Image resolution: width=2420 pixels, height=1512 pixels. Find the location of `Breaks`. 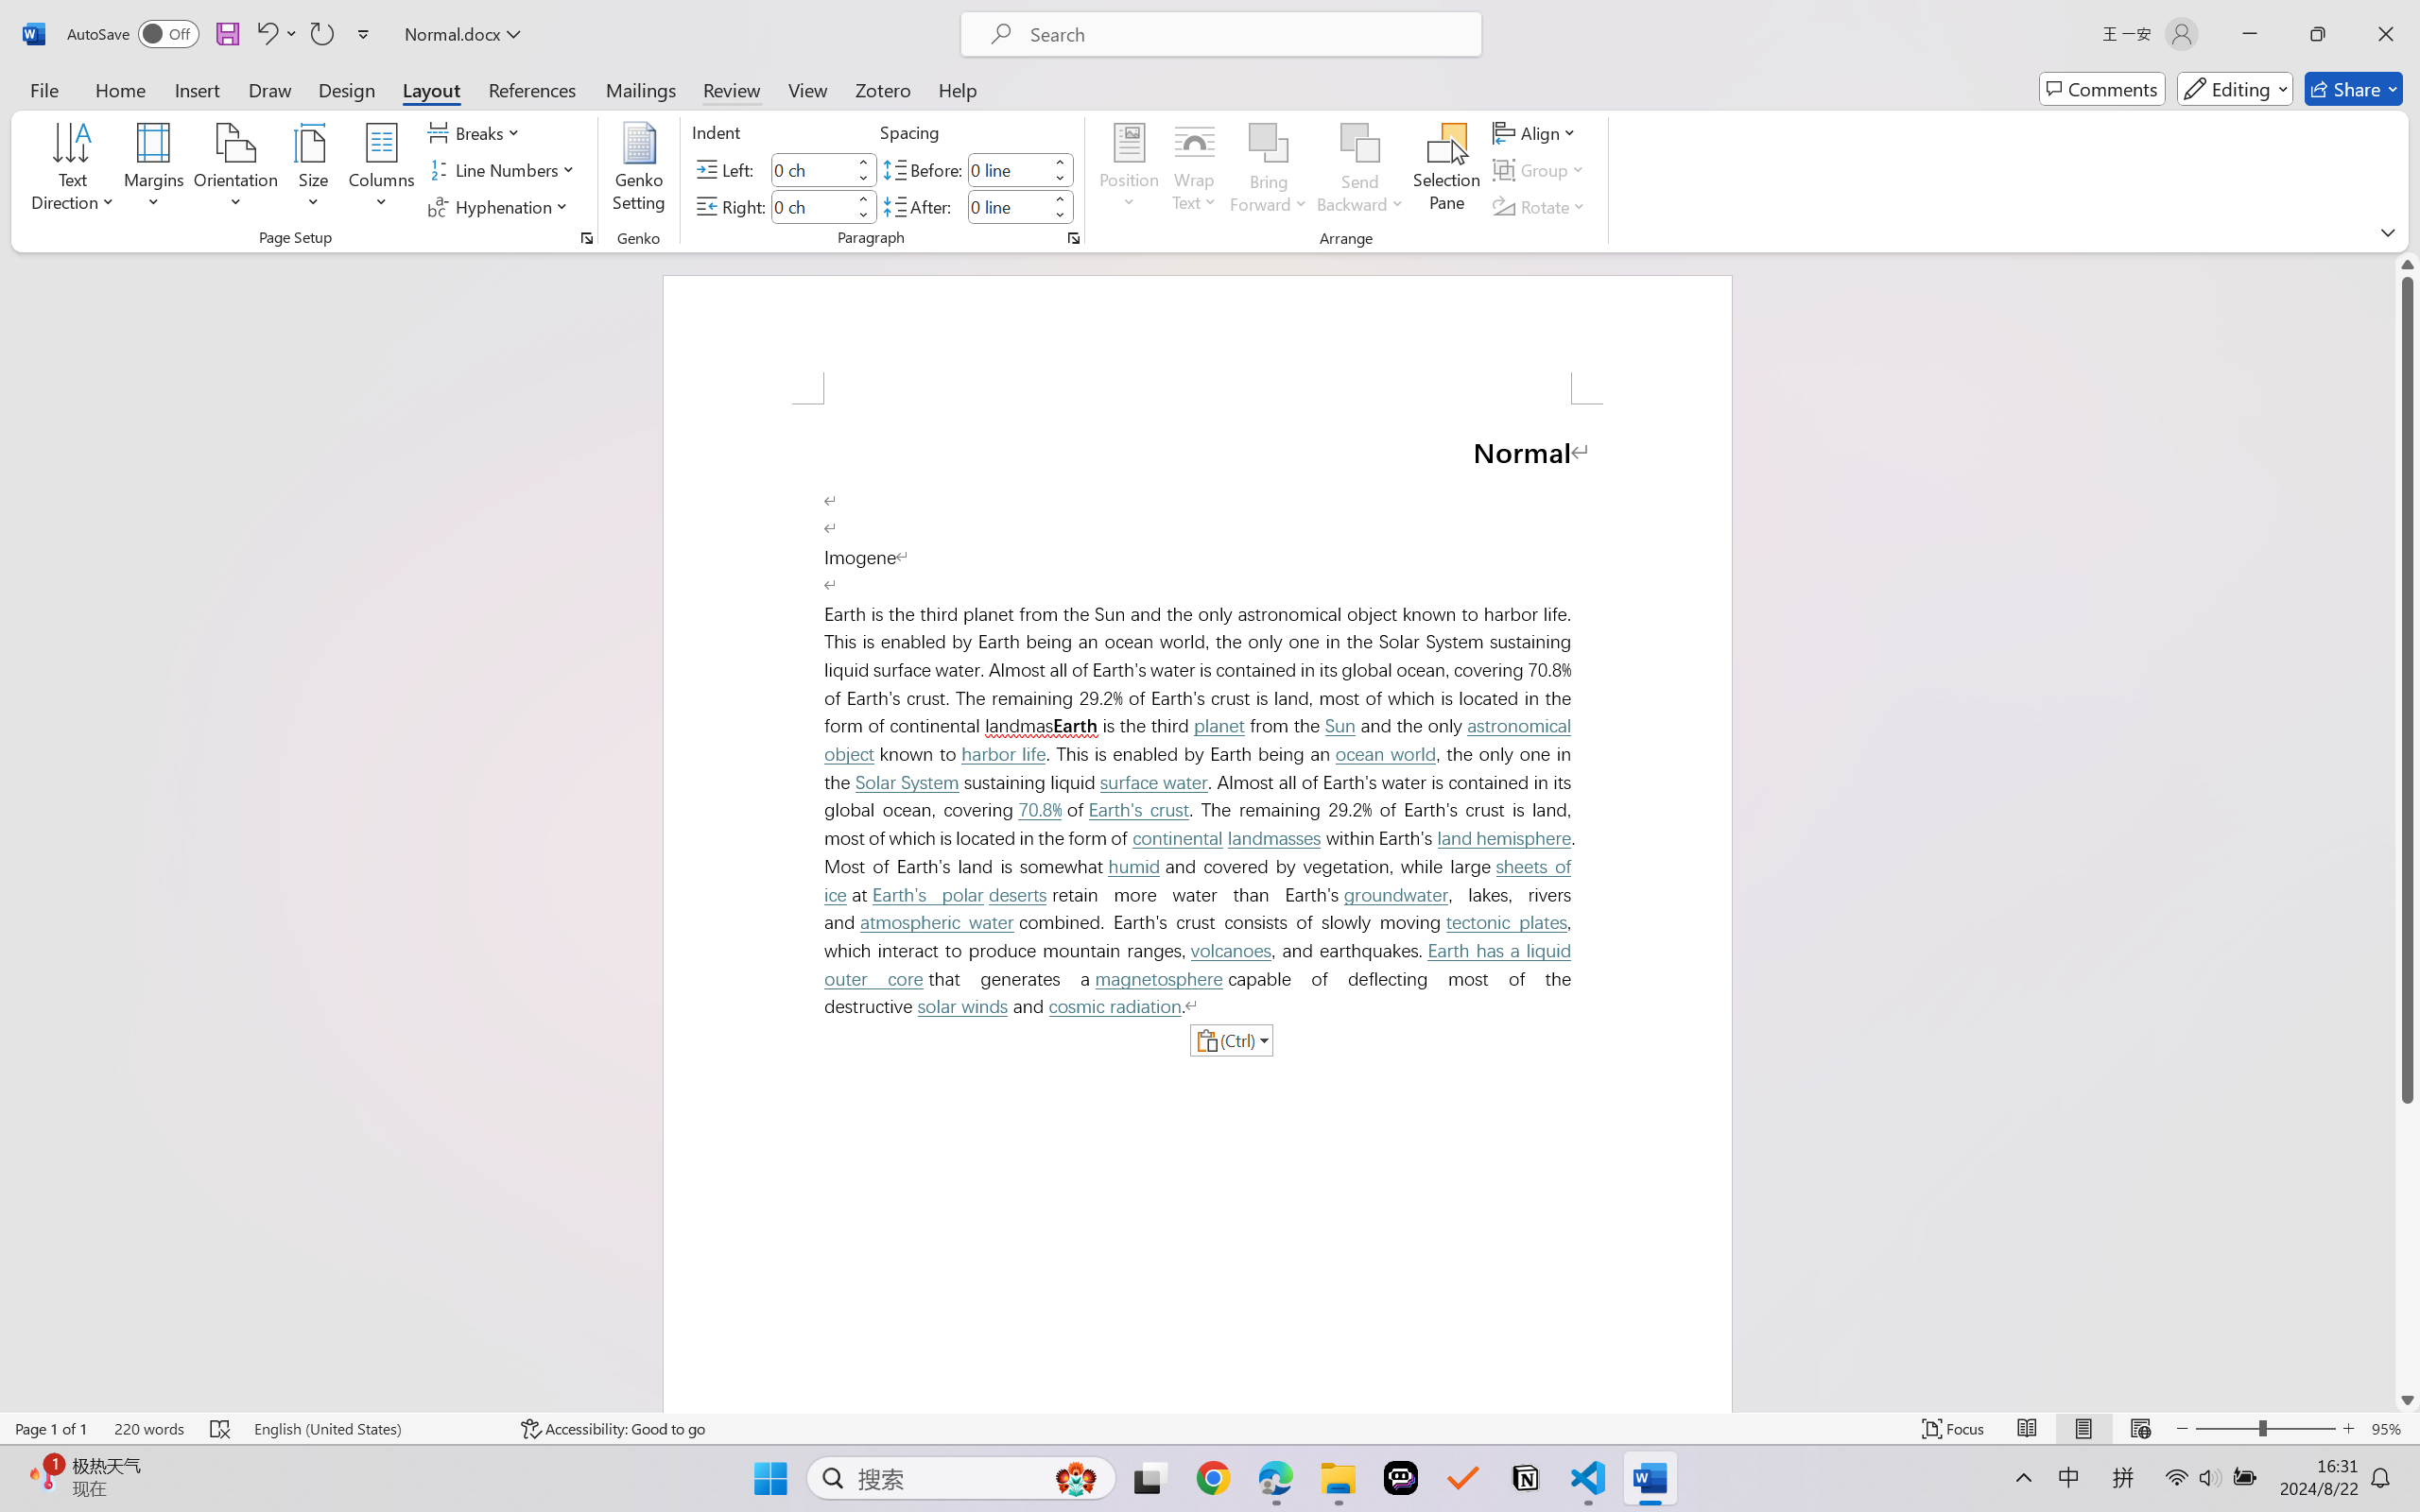

Breaks is located at coordinates (476, 132).